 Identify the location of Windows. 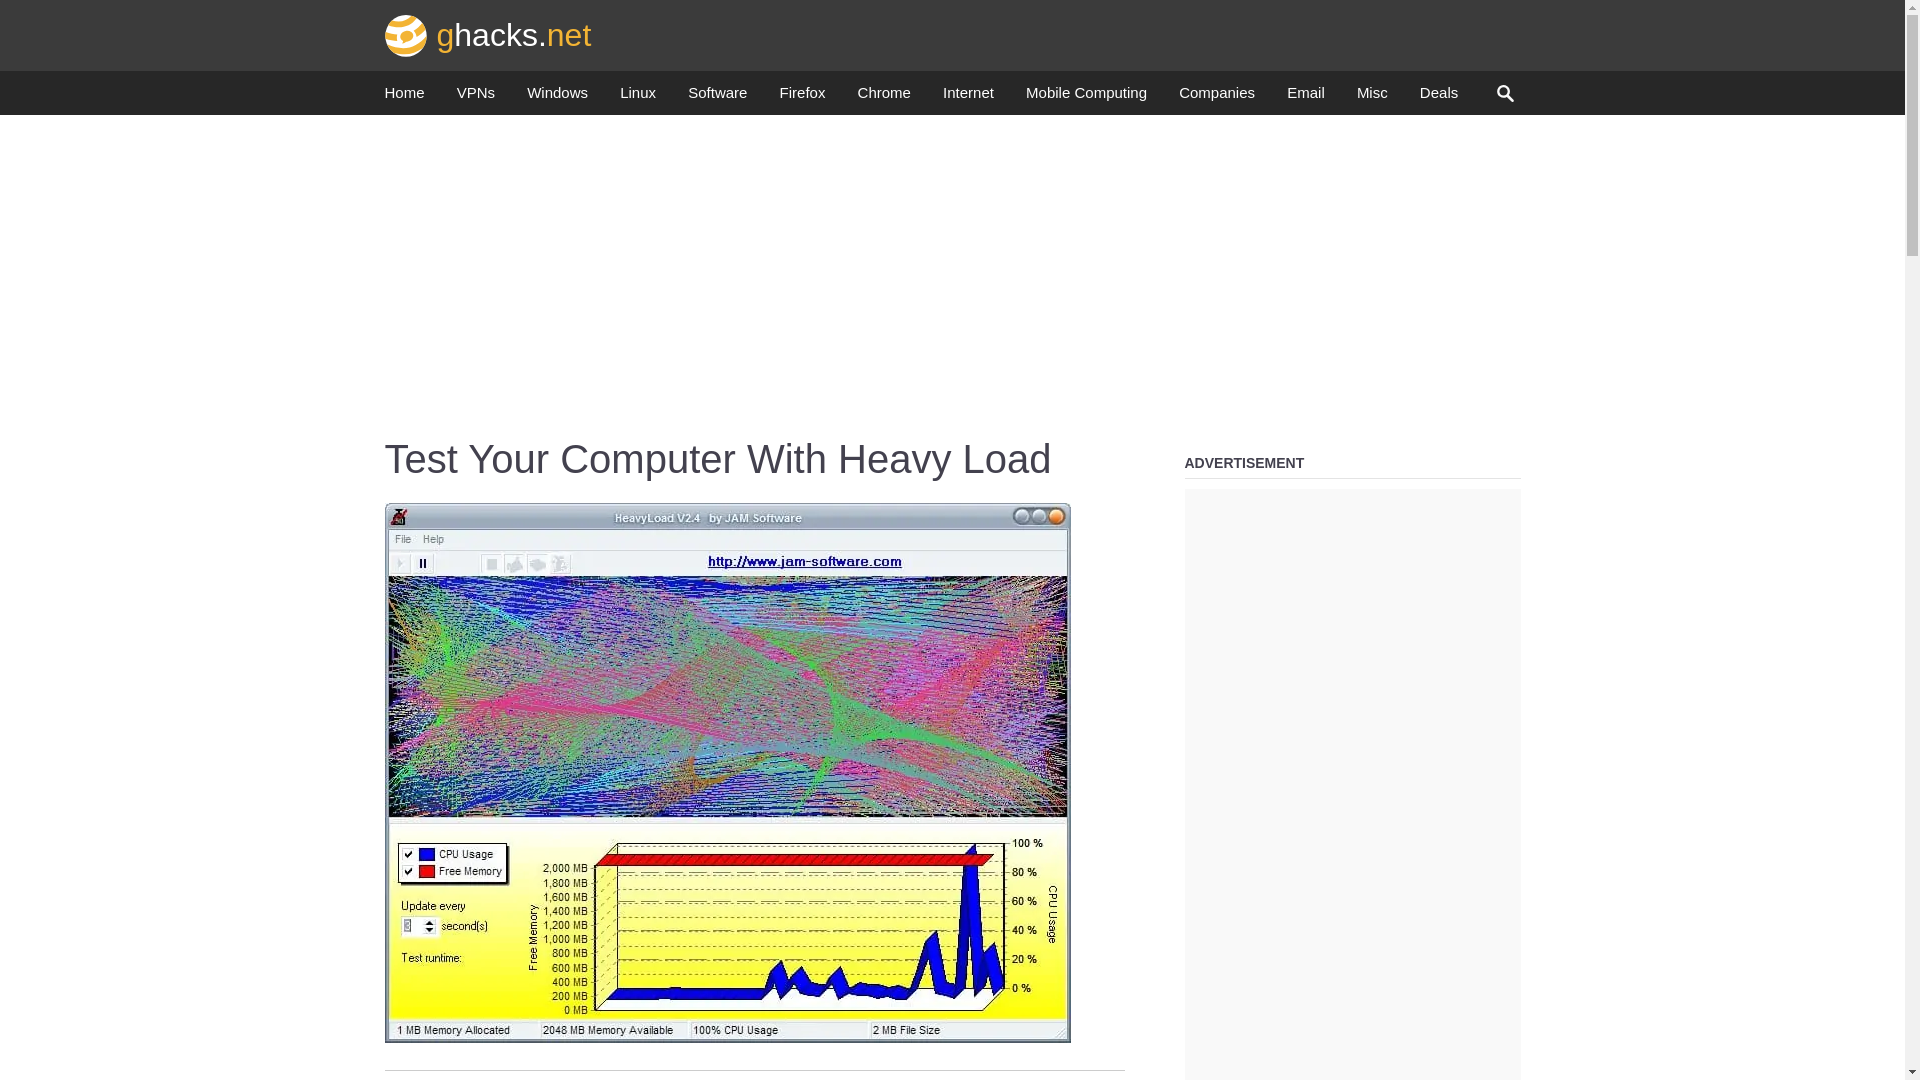
(556, 98).